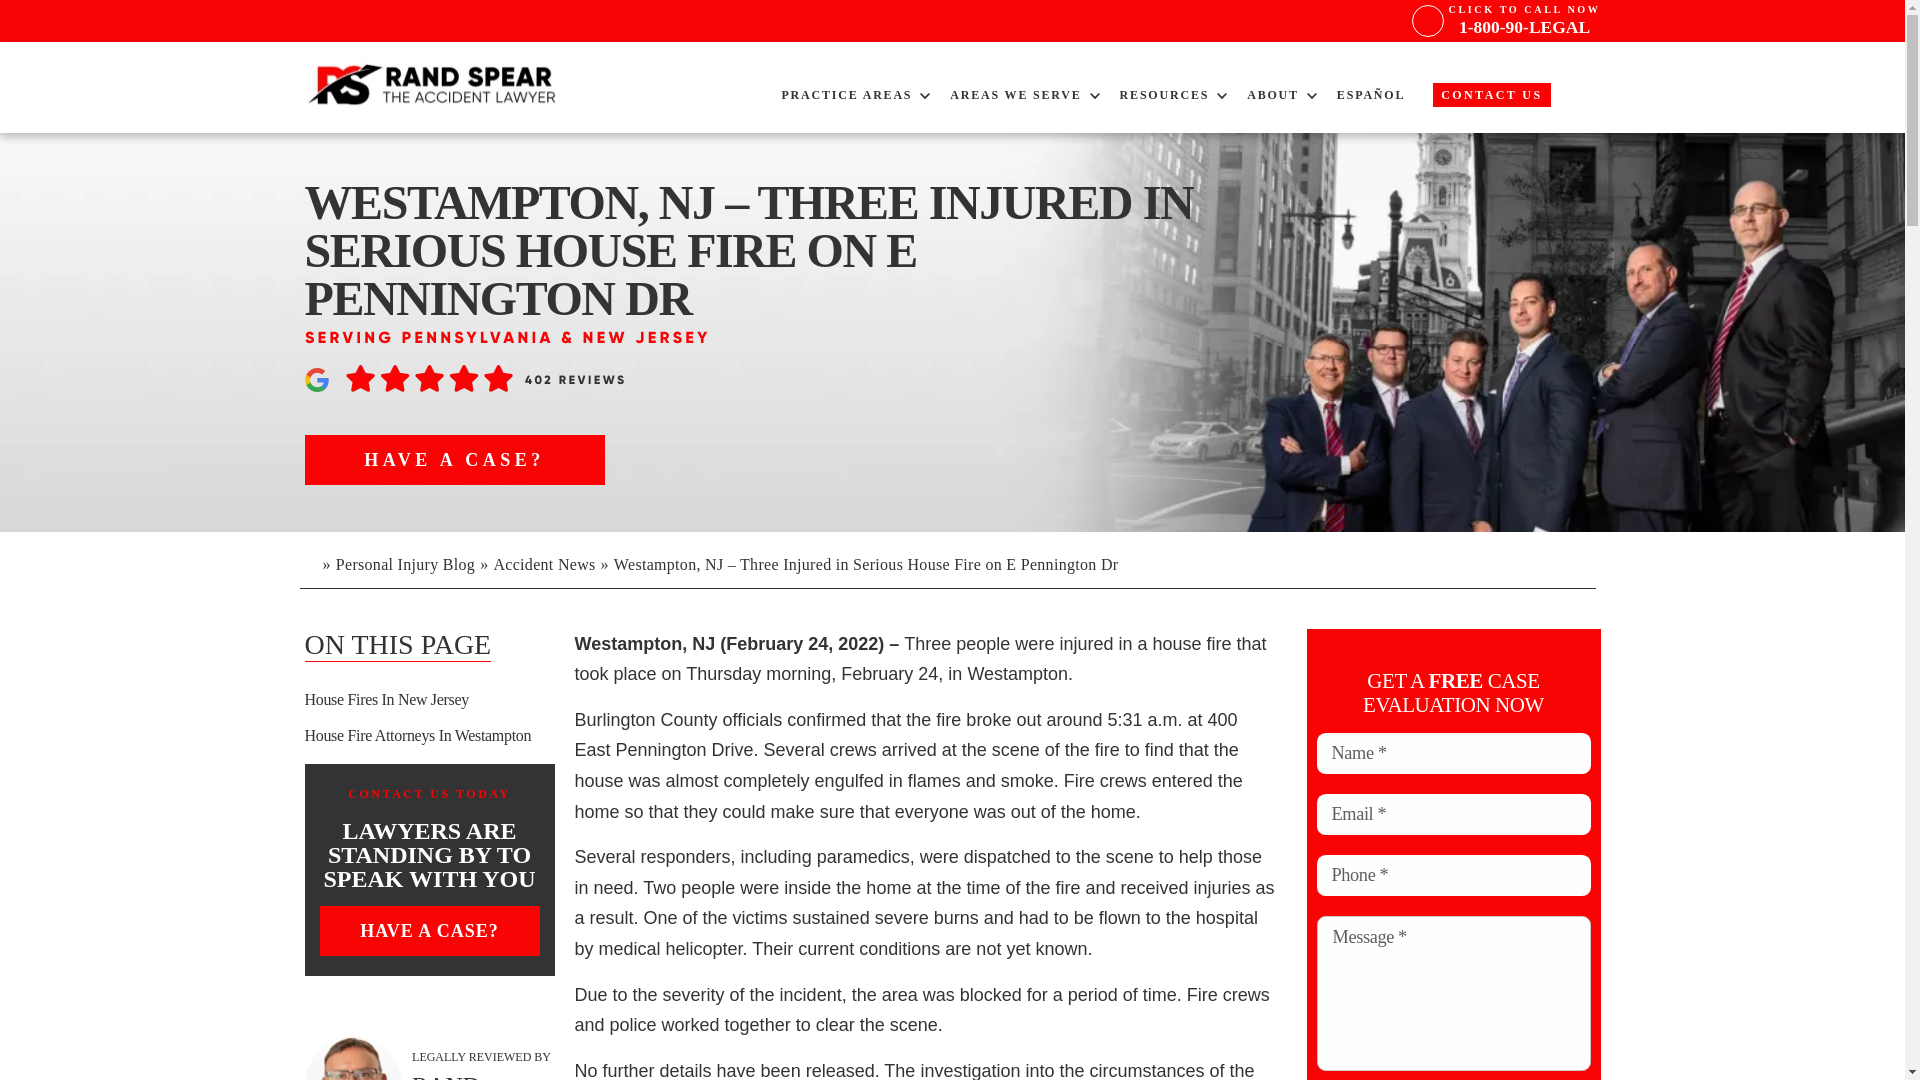 This screenshot has height=1080, width=1920. Describe the element at coordinates (454, 460) in the screenshot. I see `Rand Spear` at that location.